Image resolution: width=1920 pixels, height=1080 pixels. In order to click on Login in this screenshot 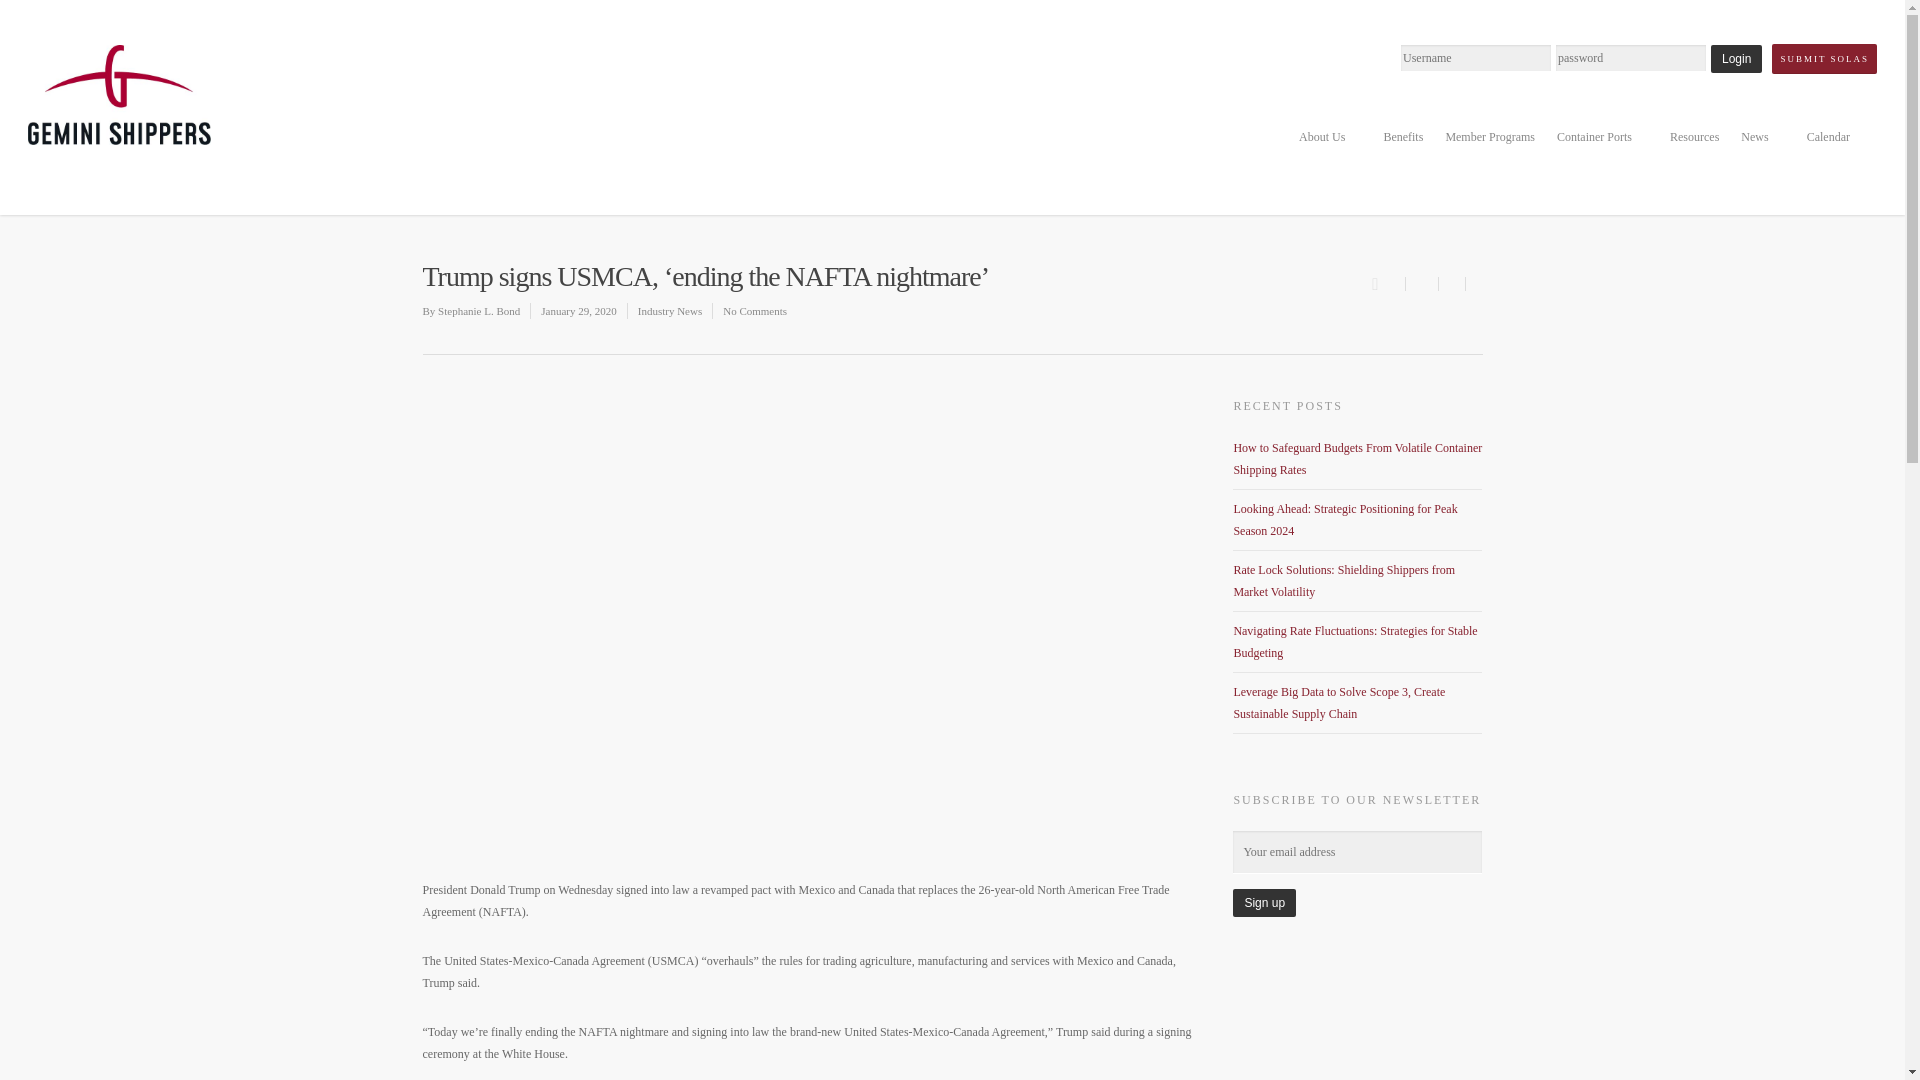, I will do `click(1736, 59)`.